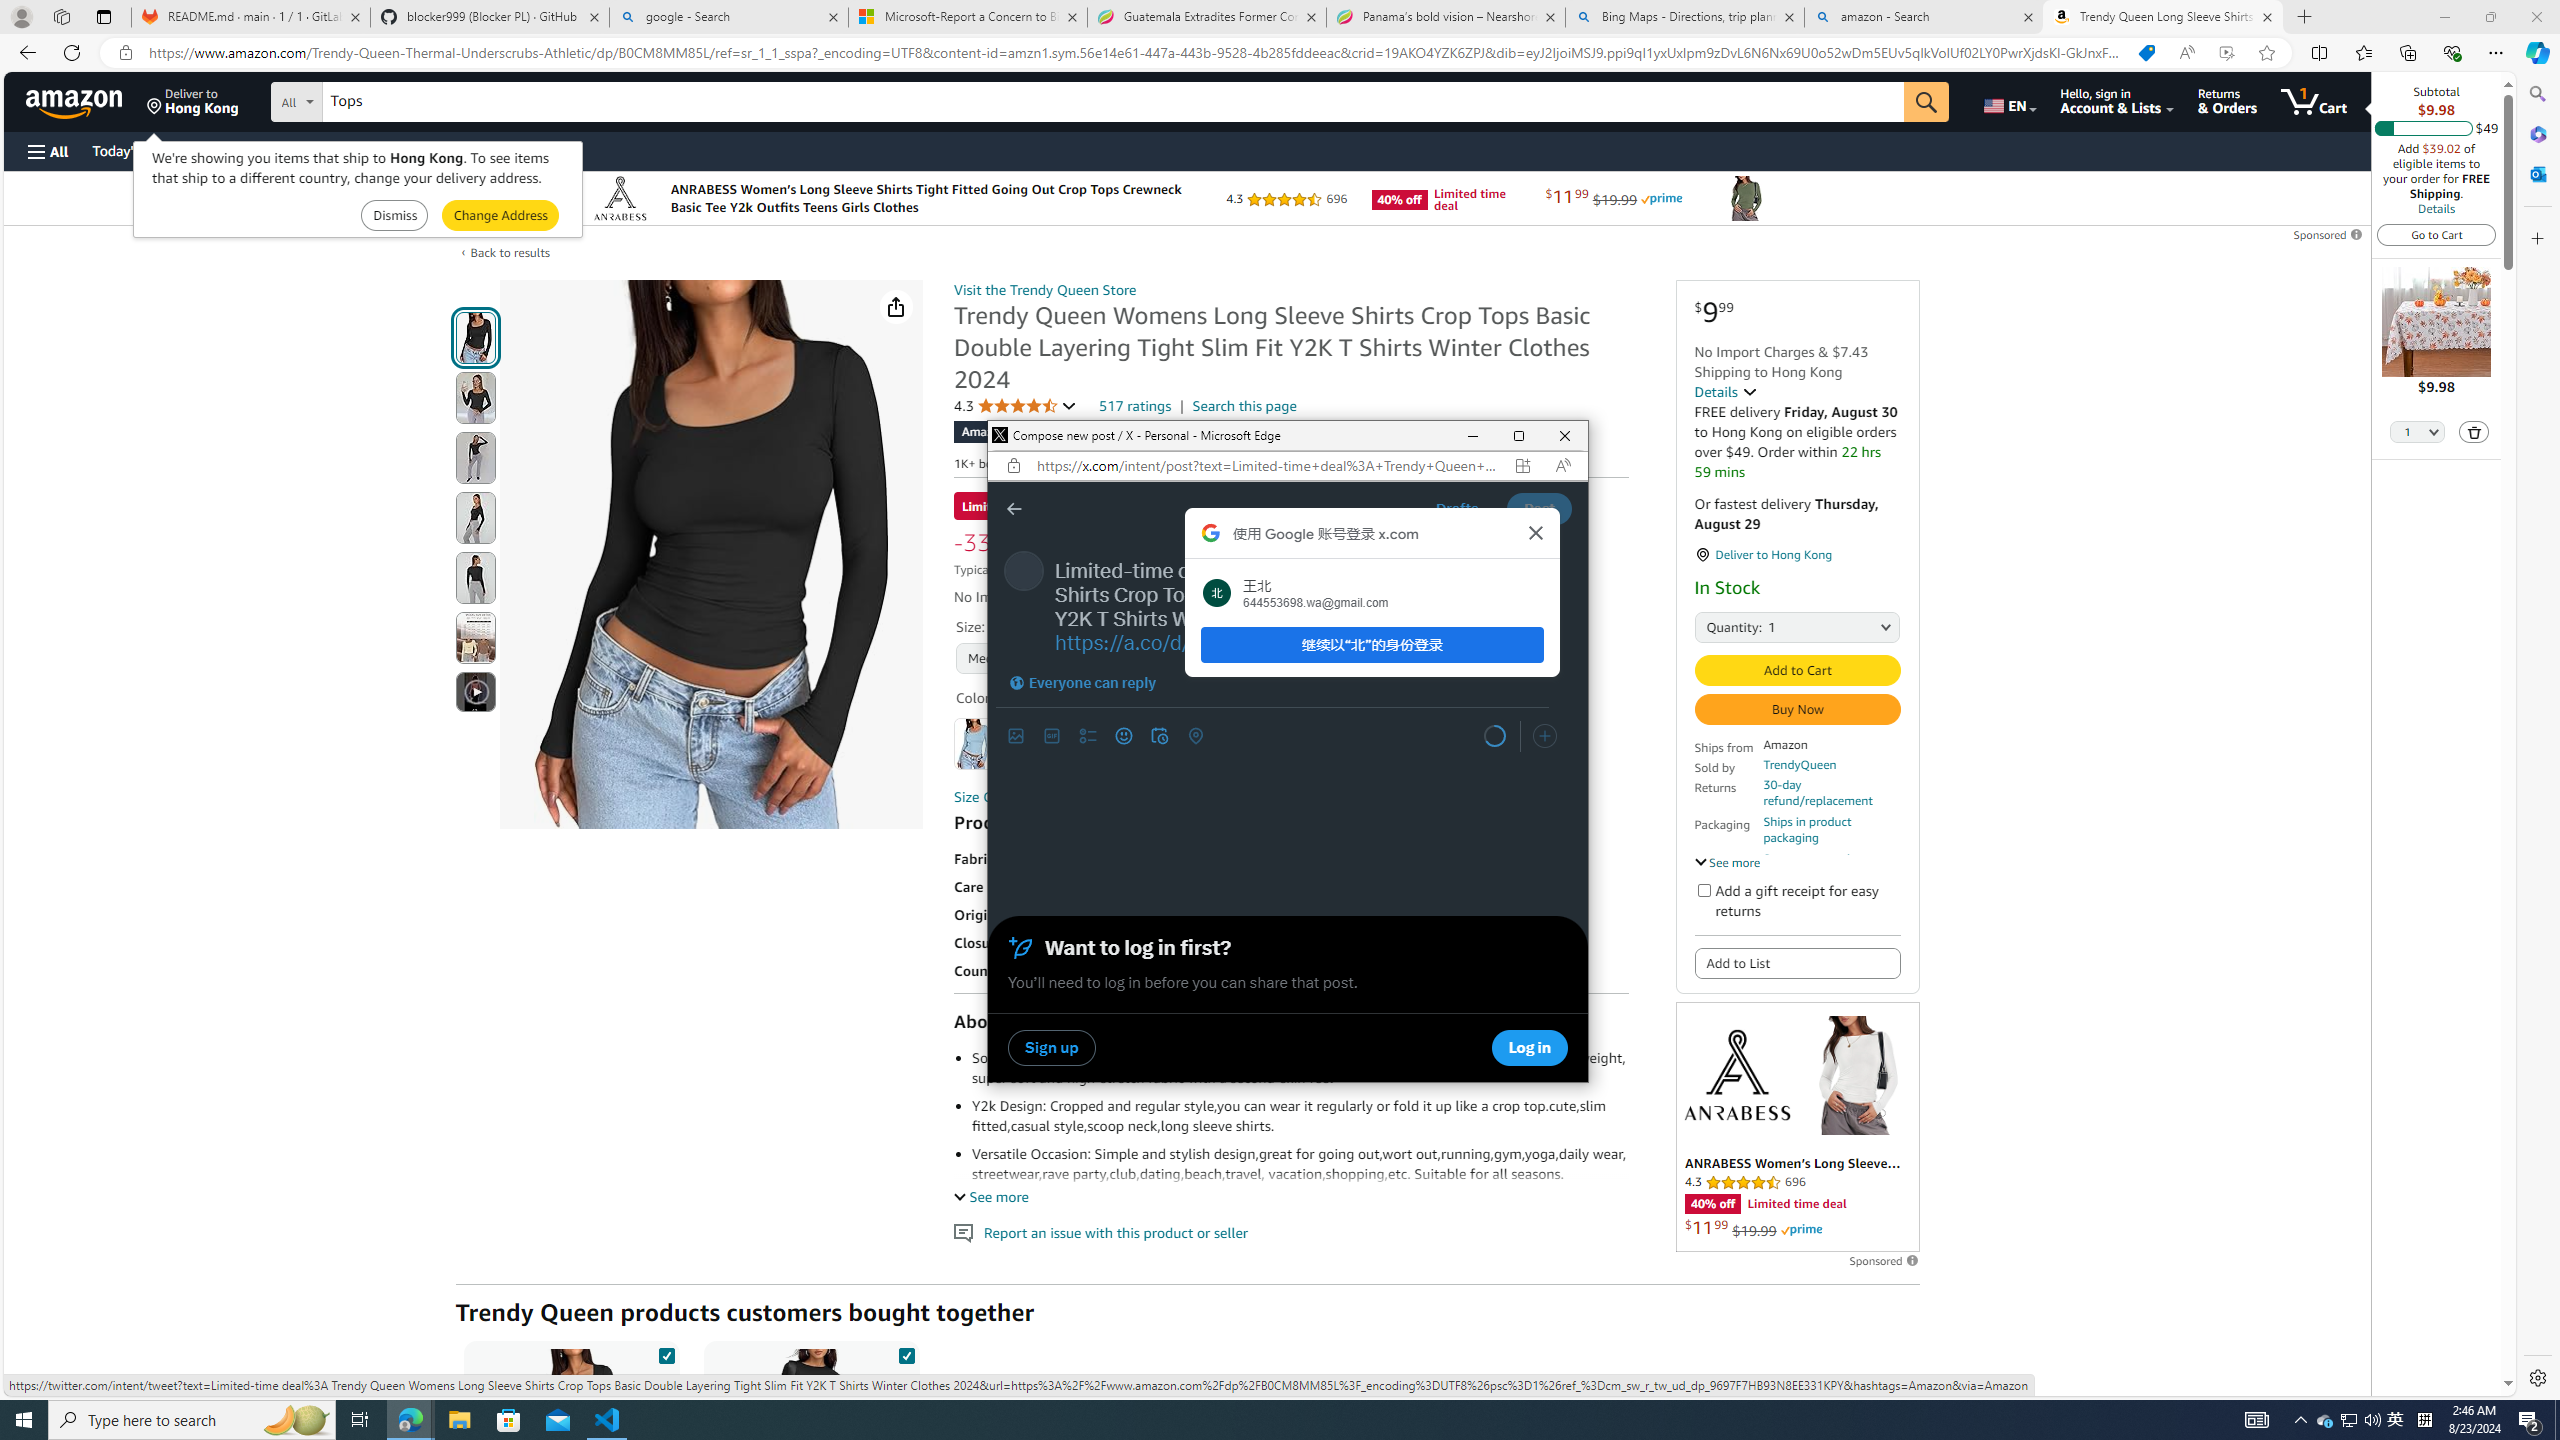  What do you see at coordinates (442, 150) in the screenshot?
I see `Gift Cards` at bounding box center [442, 150].